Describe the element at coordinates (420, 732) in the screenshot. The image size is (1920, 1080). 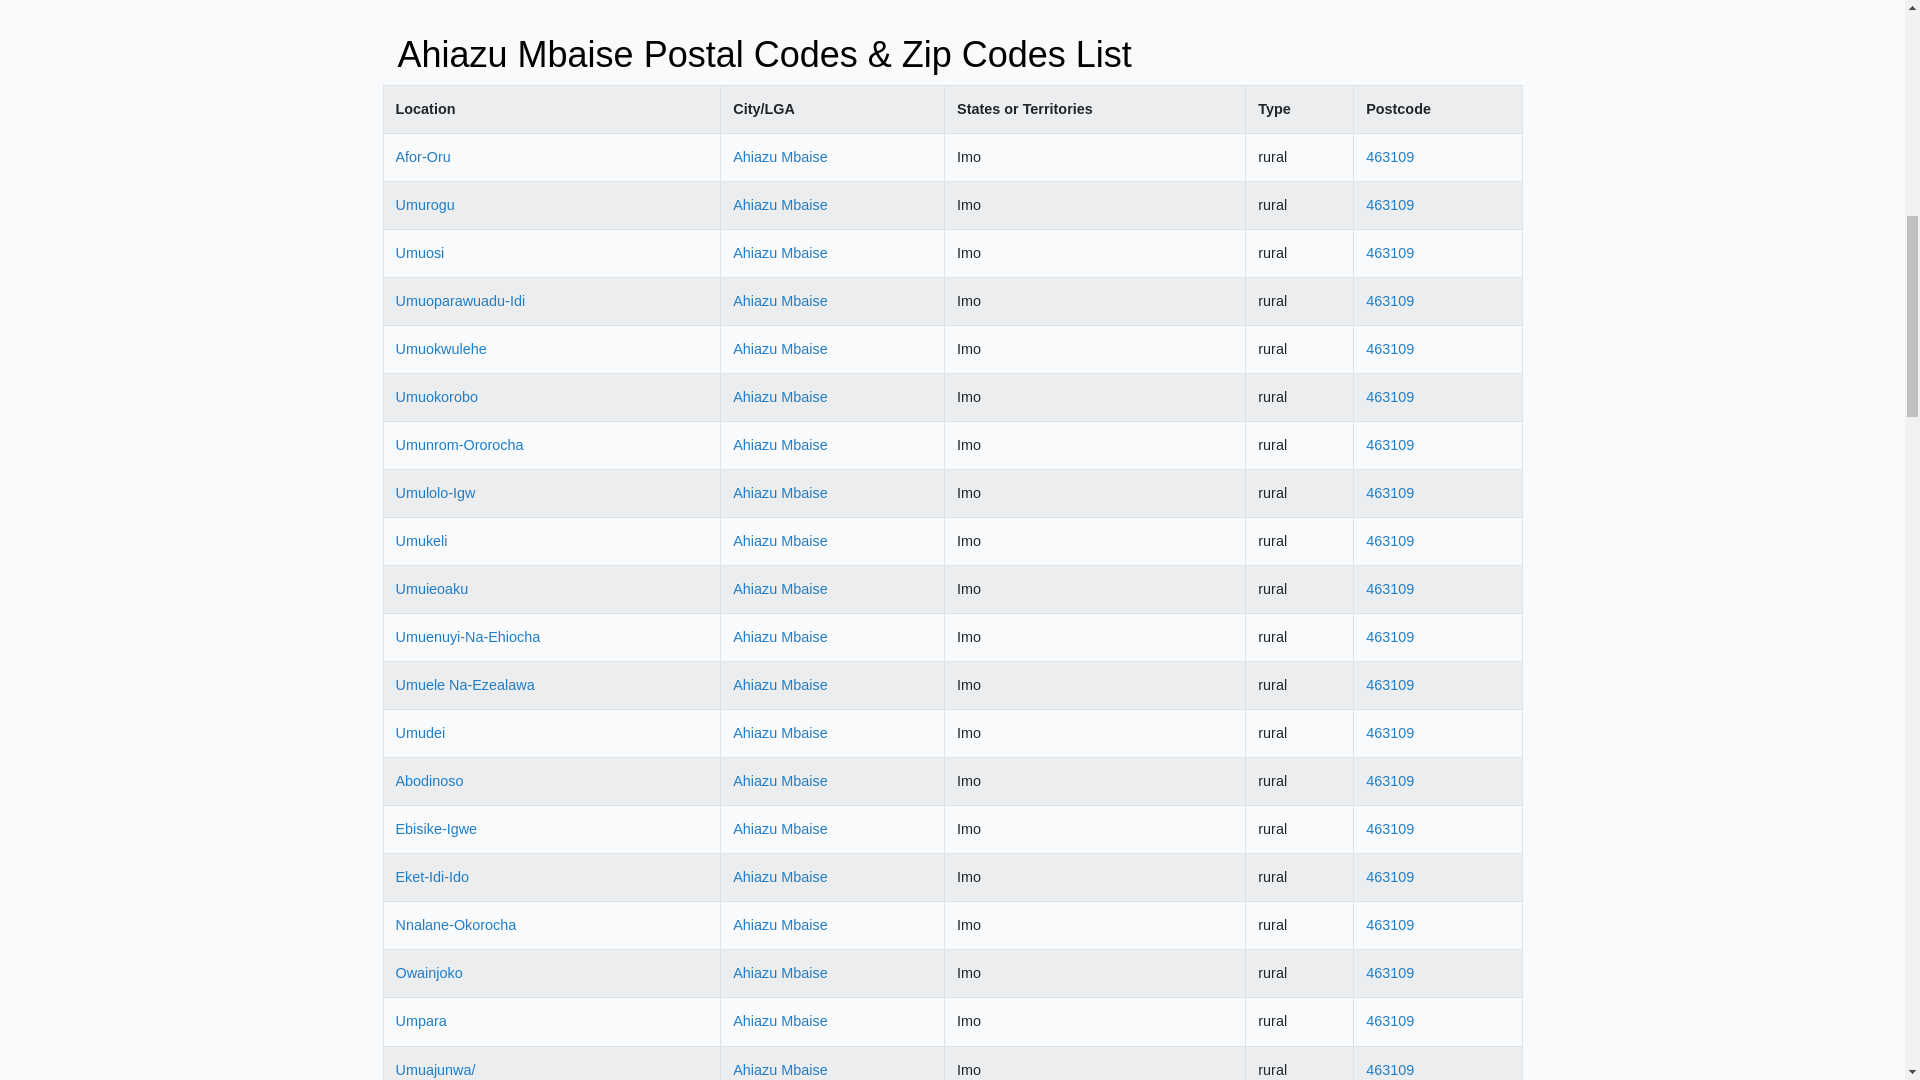
I see `Umudei` at that location.